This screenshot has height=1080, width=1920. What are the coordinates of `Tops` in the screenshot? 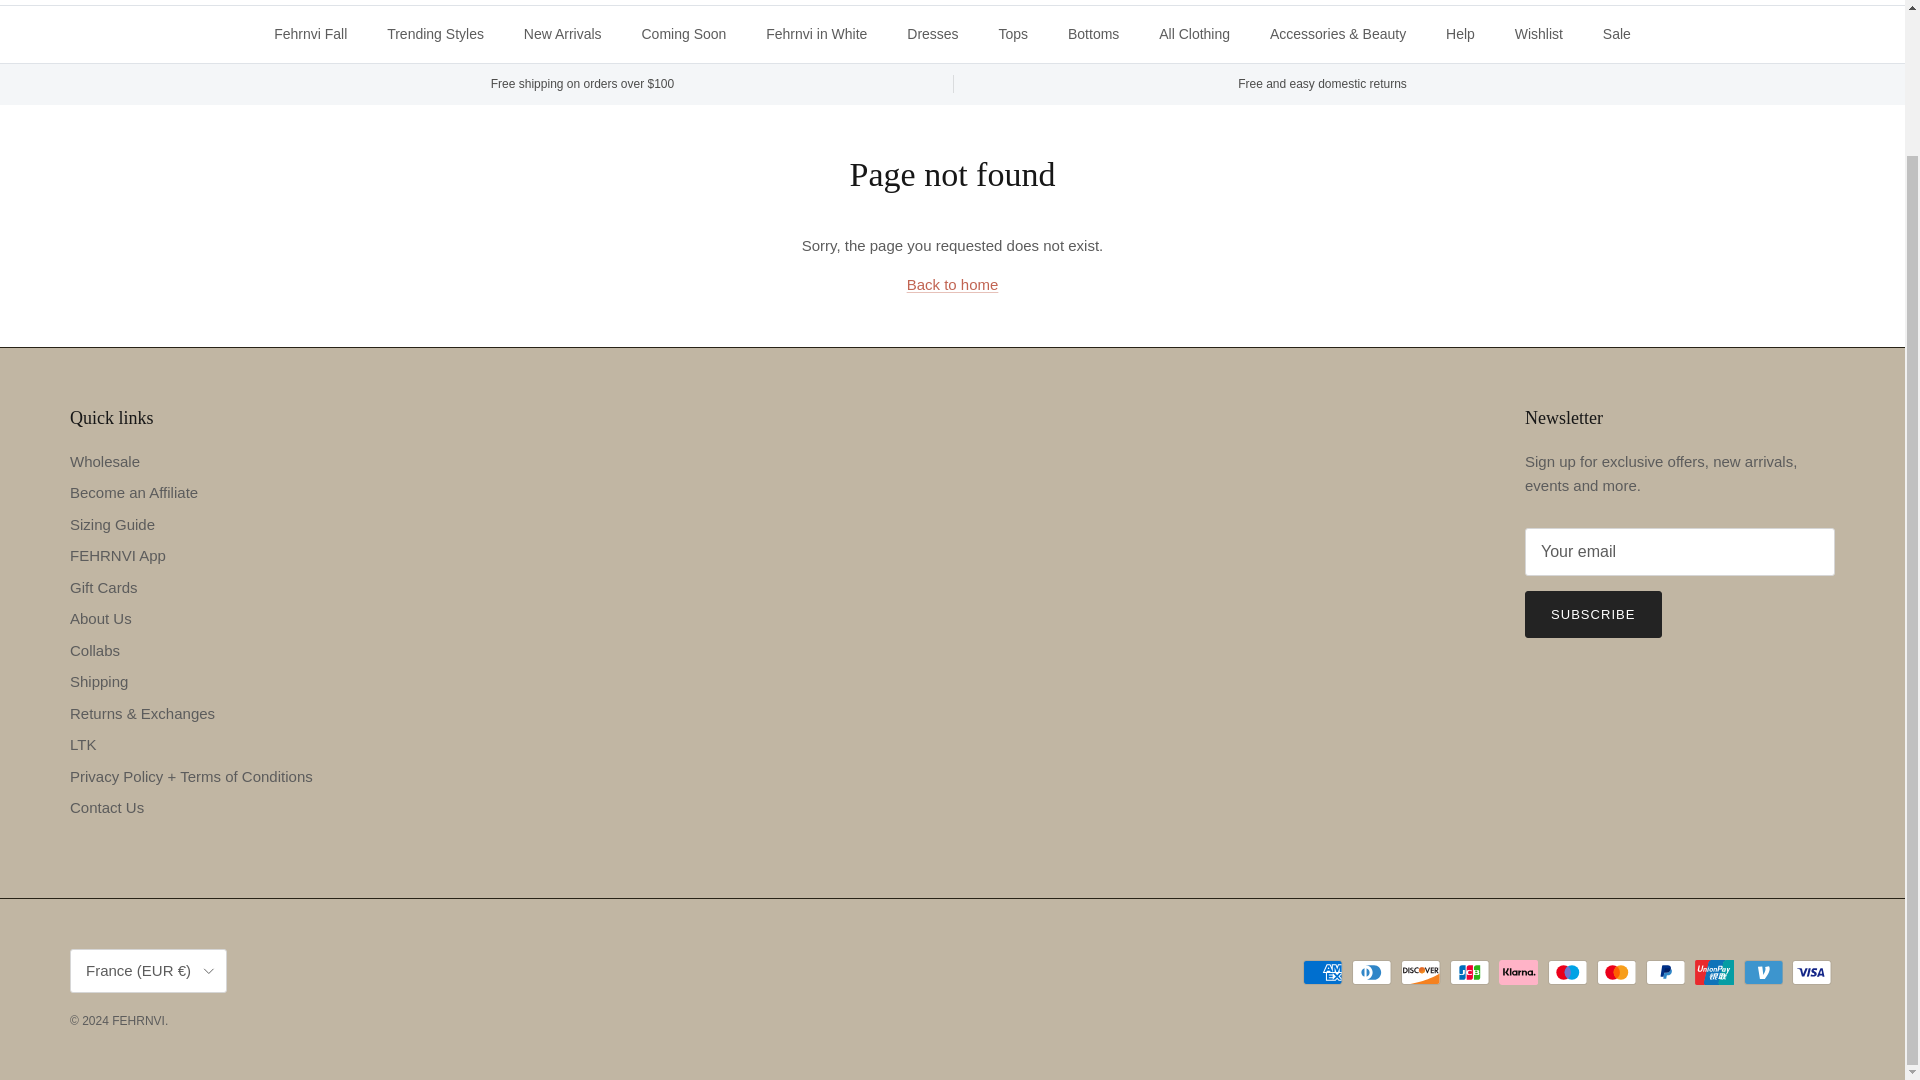 It's located at (1014, 34).